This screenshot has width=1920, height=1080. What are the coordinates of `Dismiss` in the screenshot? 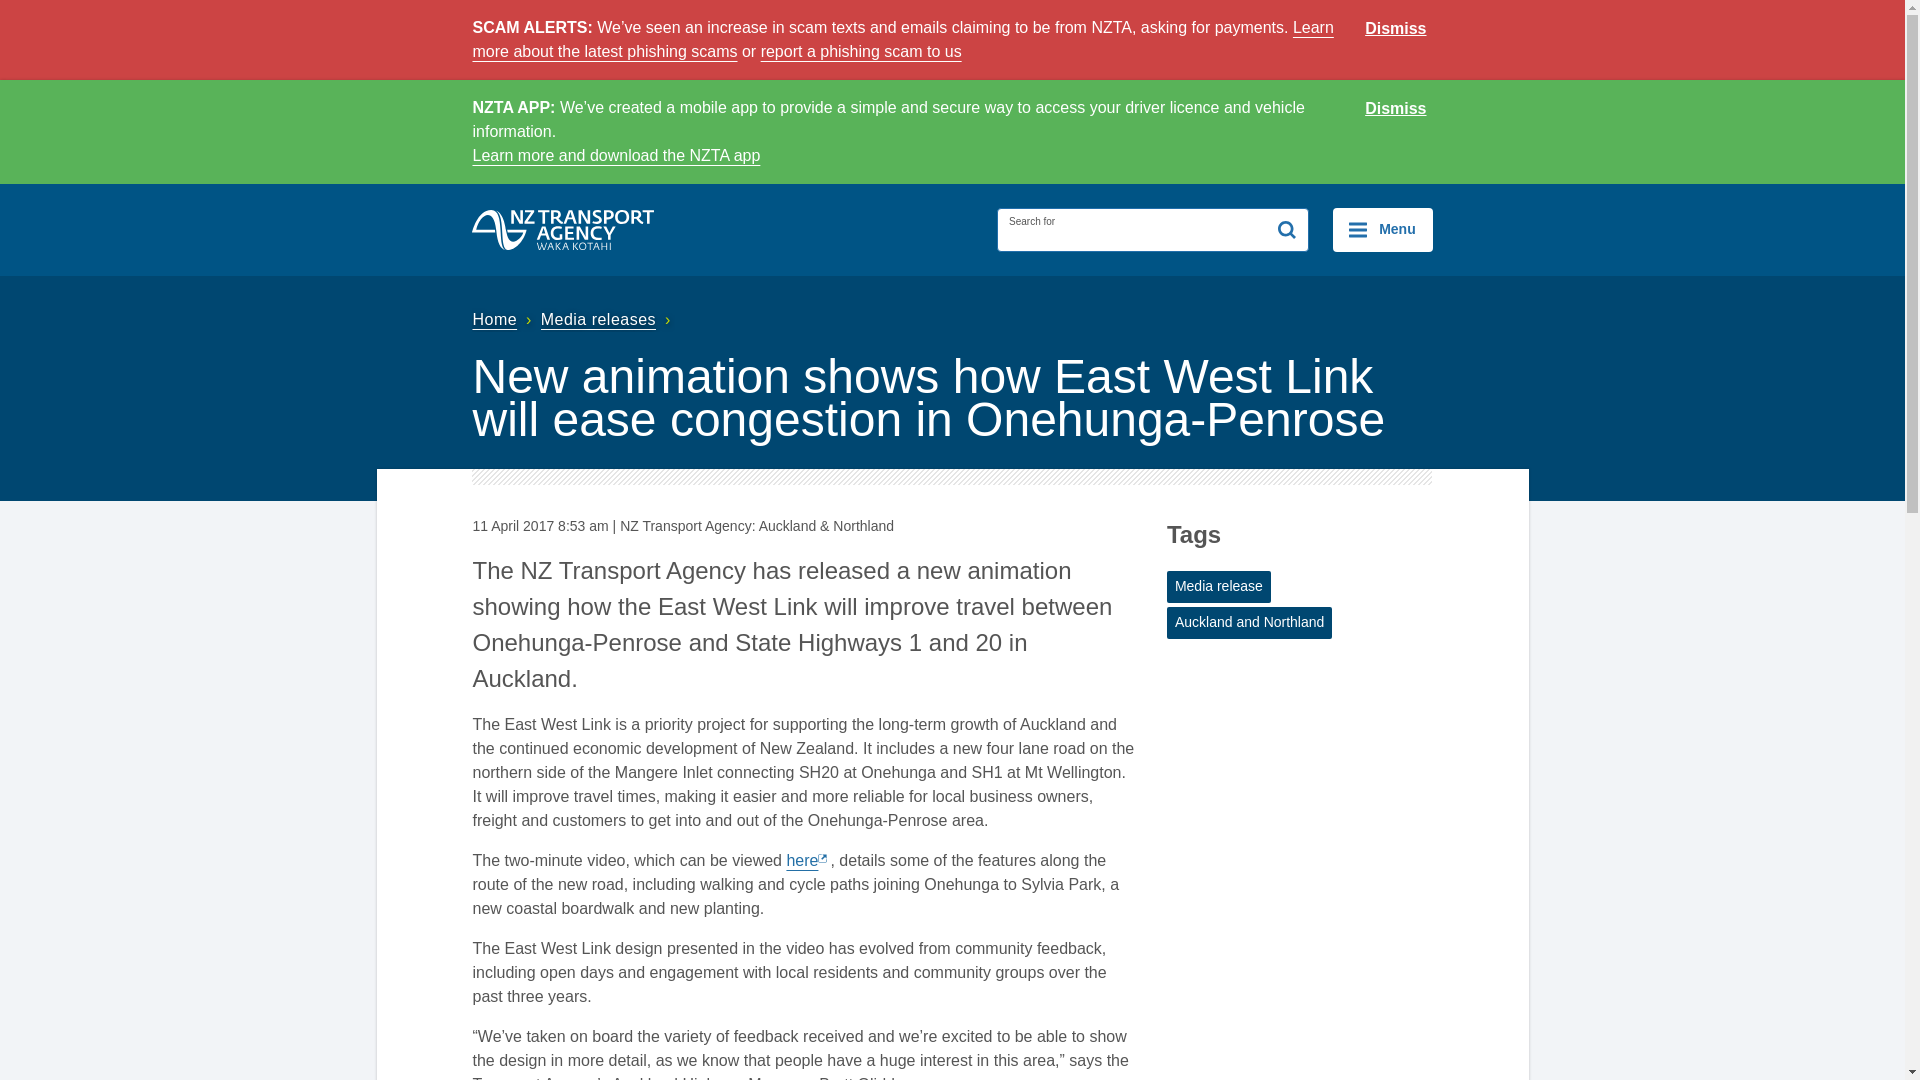 It's located at (1396, 109).